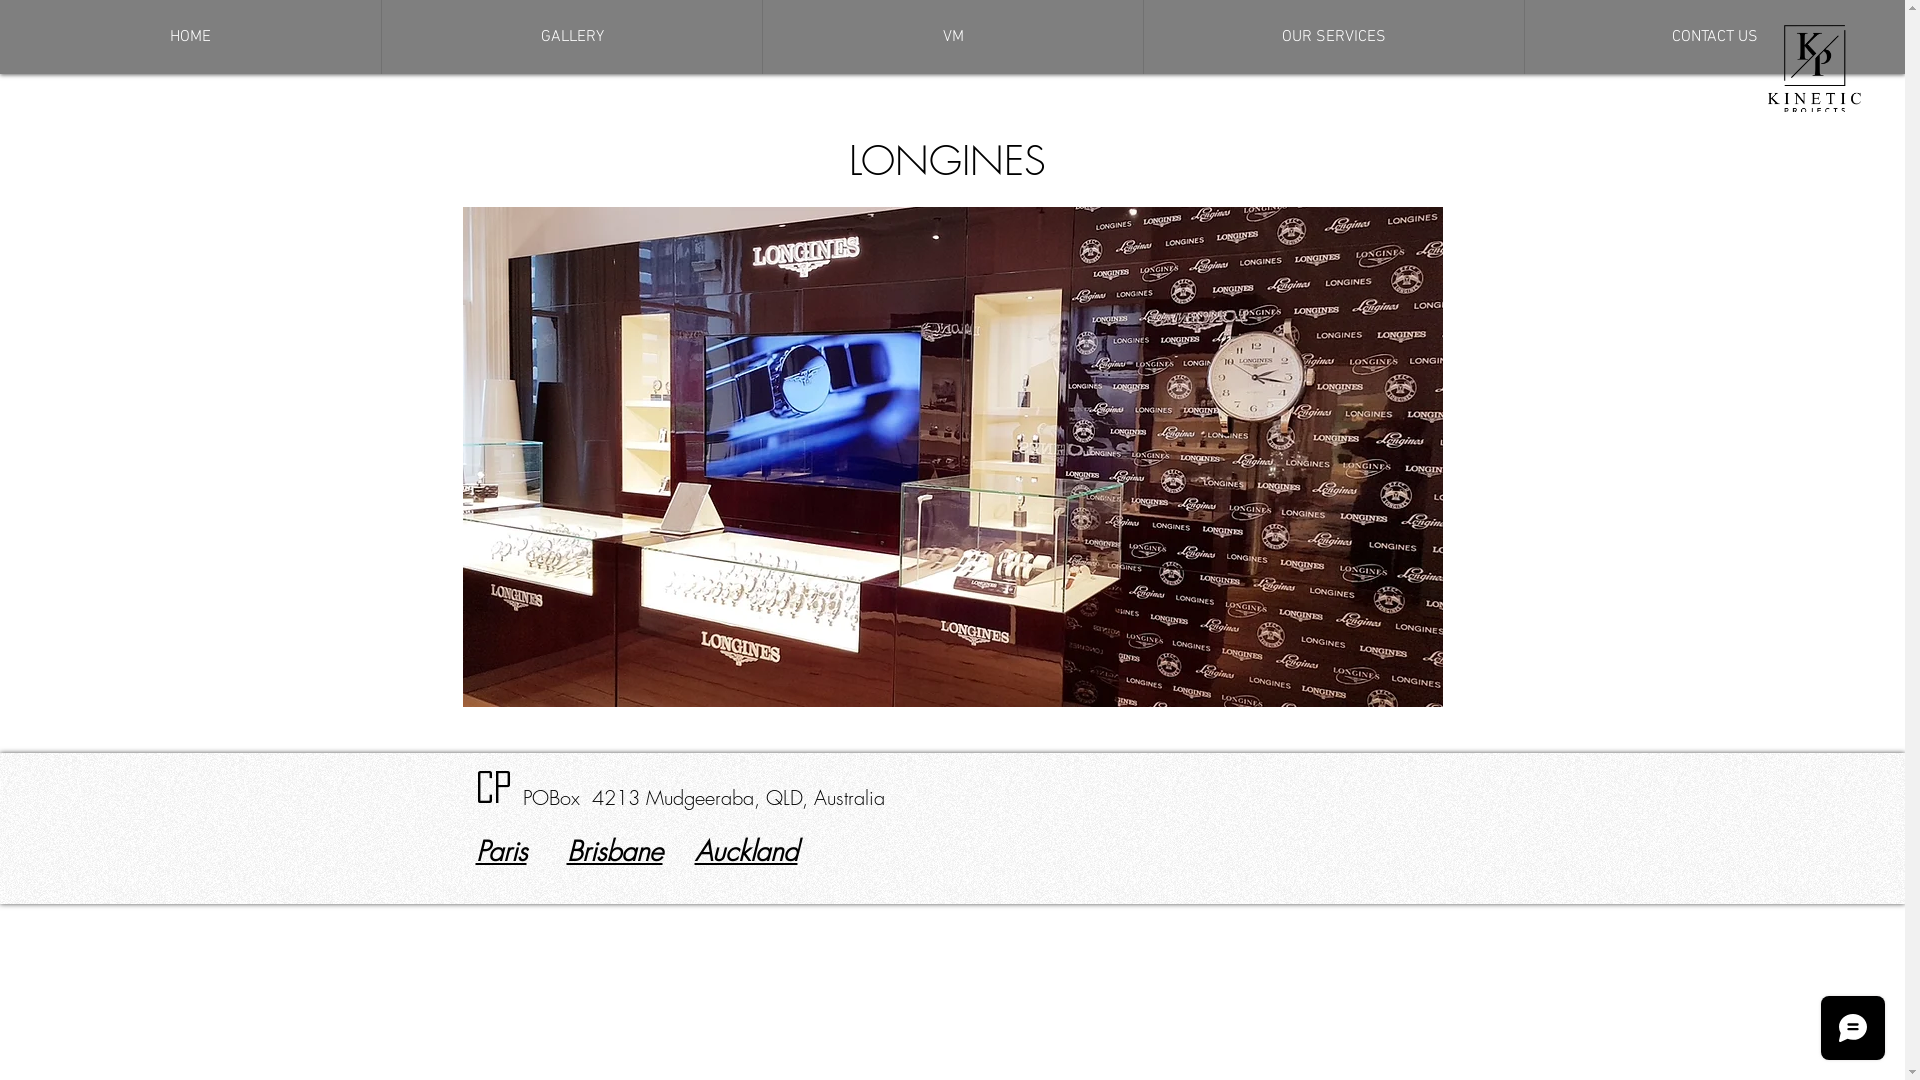  I want to click on Paris, so click(502, 852).